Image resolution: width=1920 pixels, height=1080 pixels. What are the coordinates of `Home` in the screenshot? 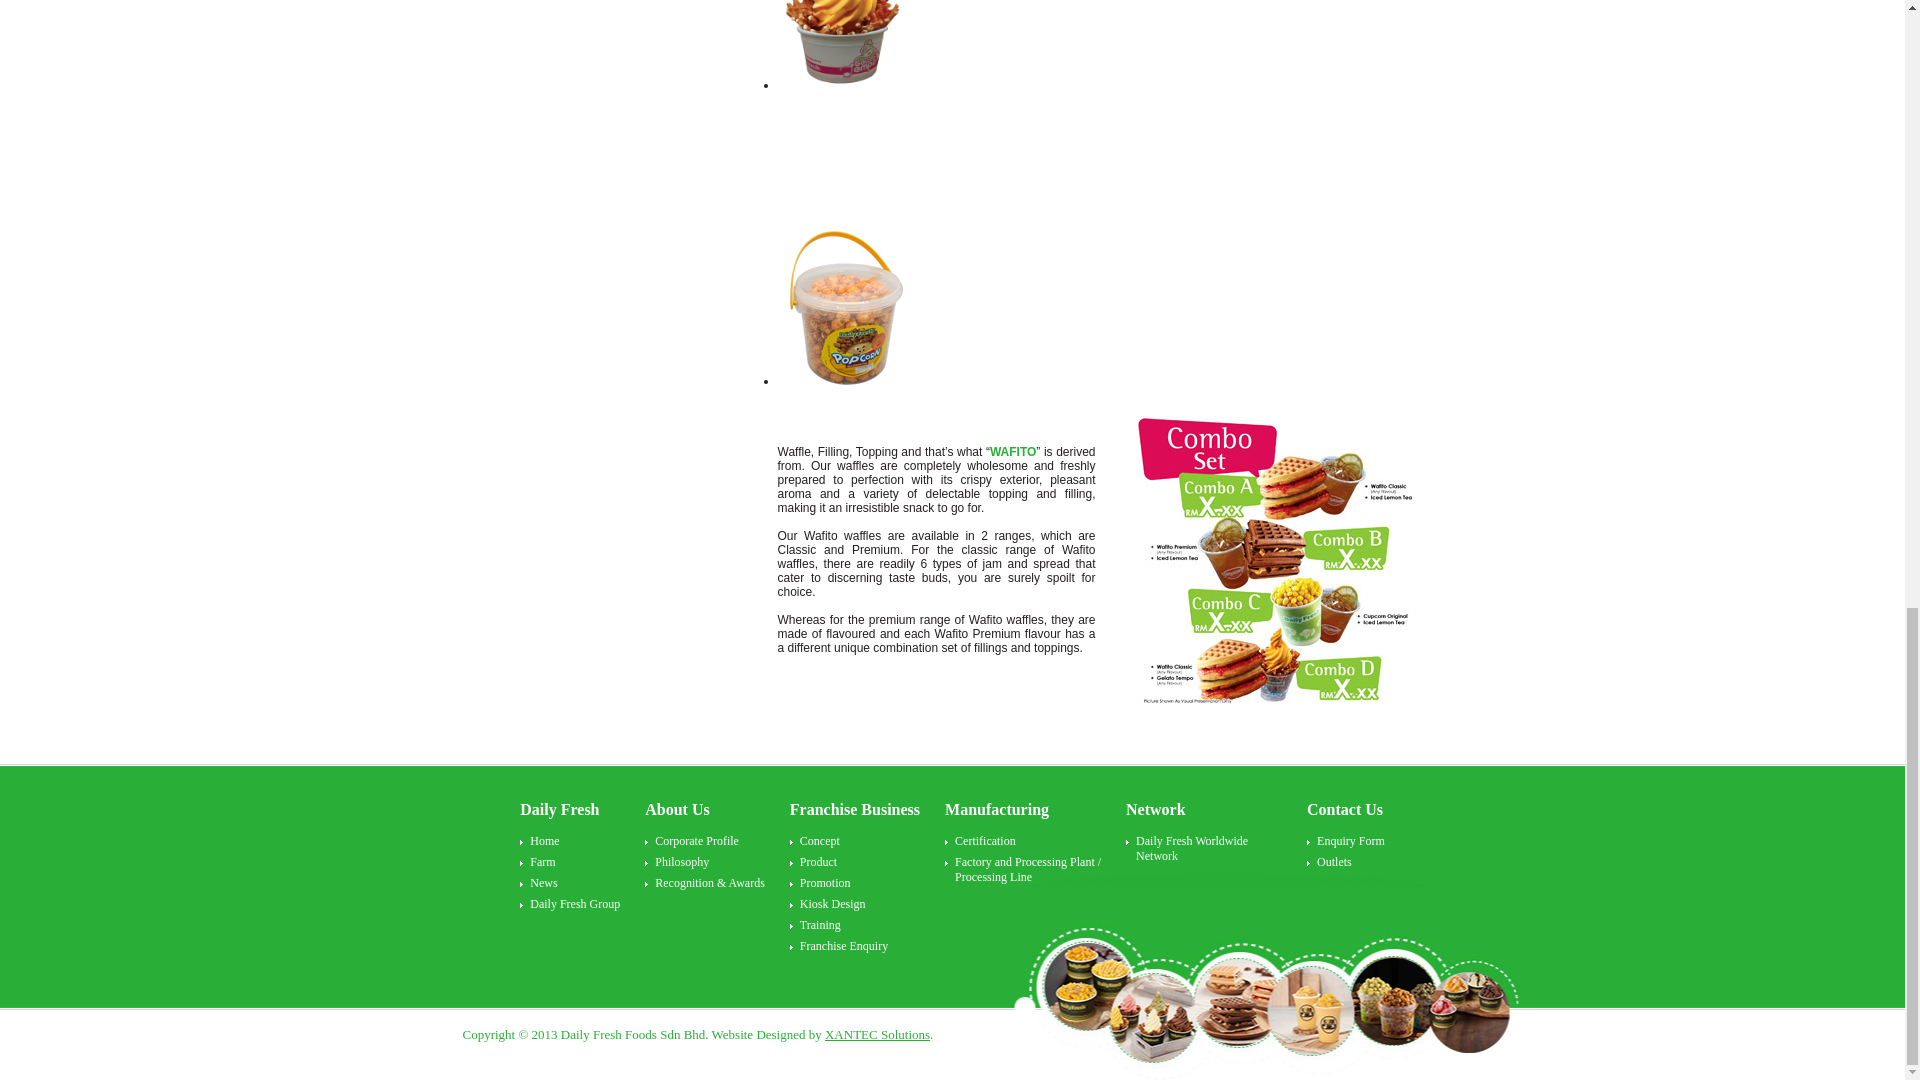 It's located at (582, 841).